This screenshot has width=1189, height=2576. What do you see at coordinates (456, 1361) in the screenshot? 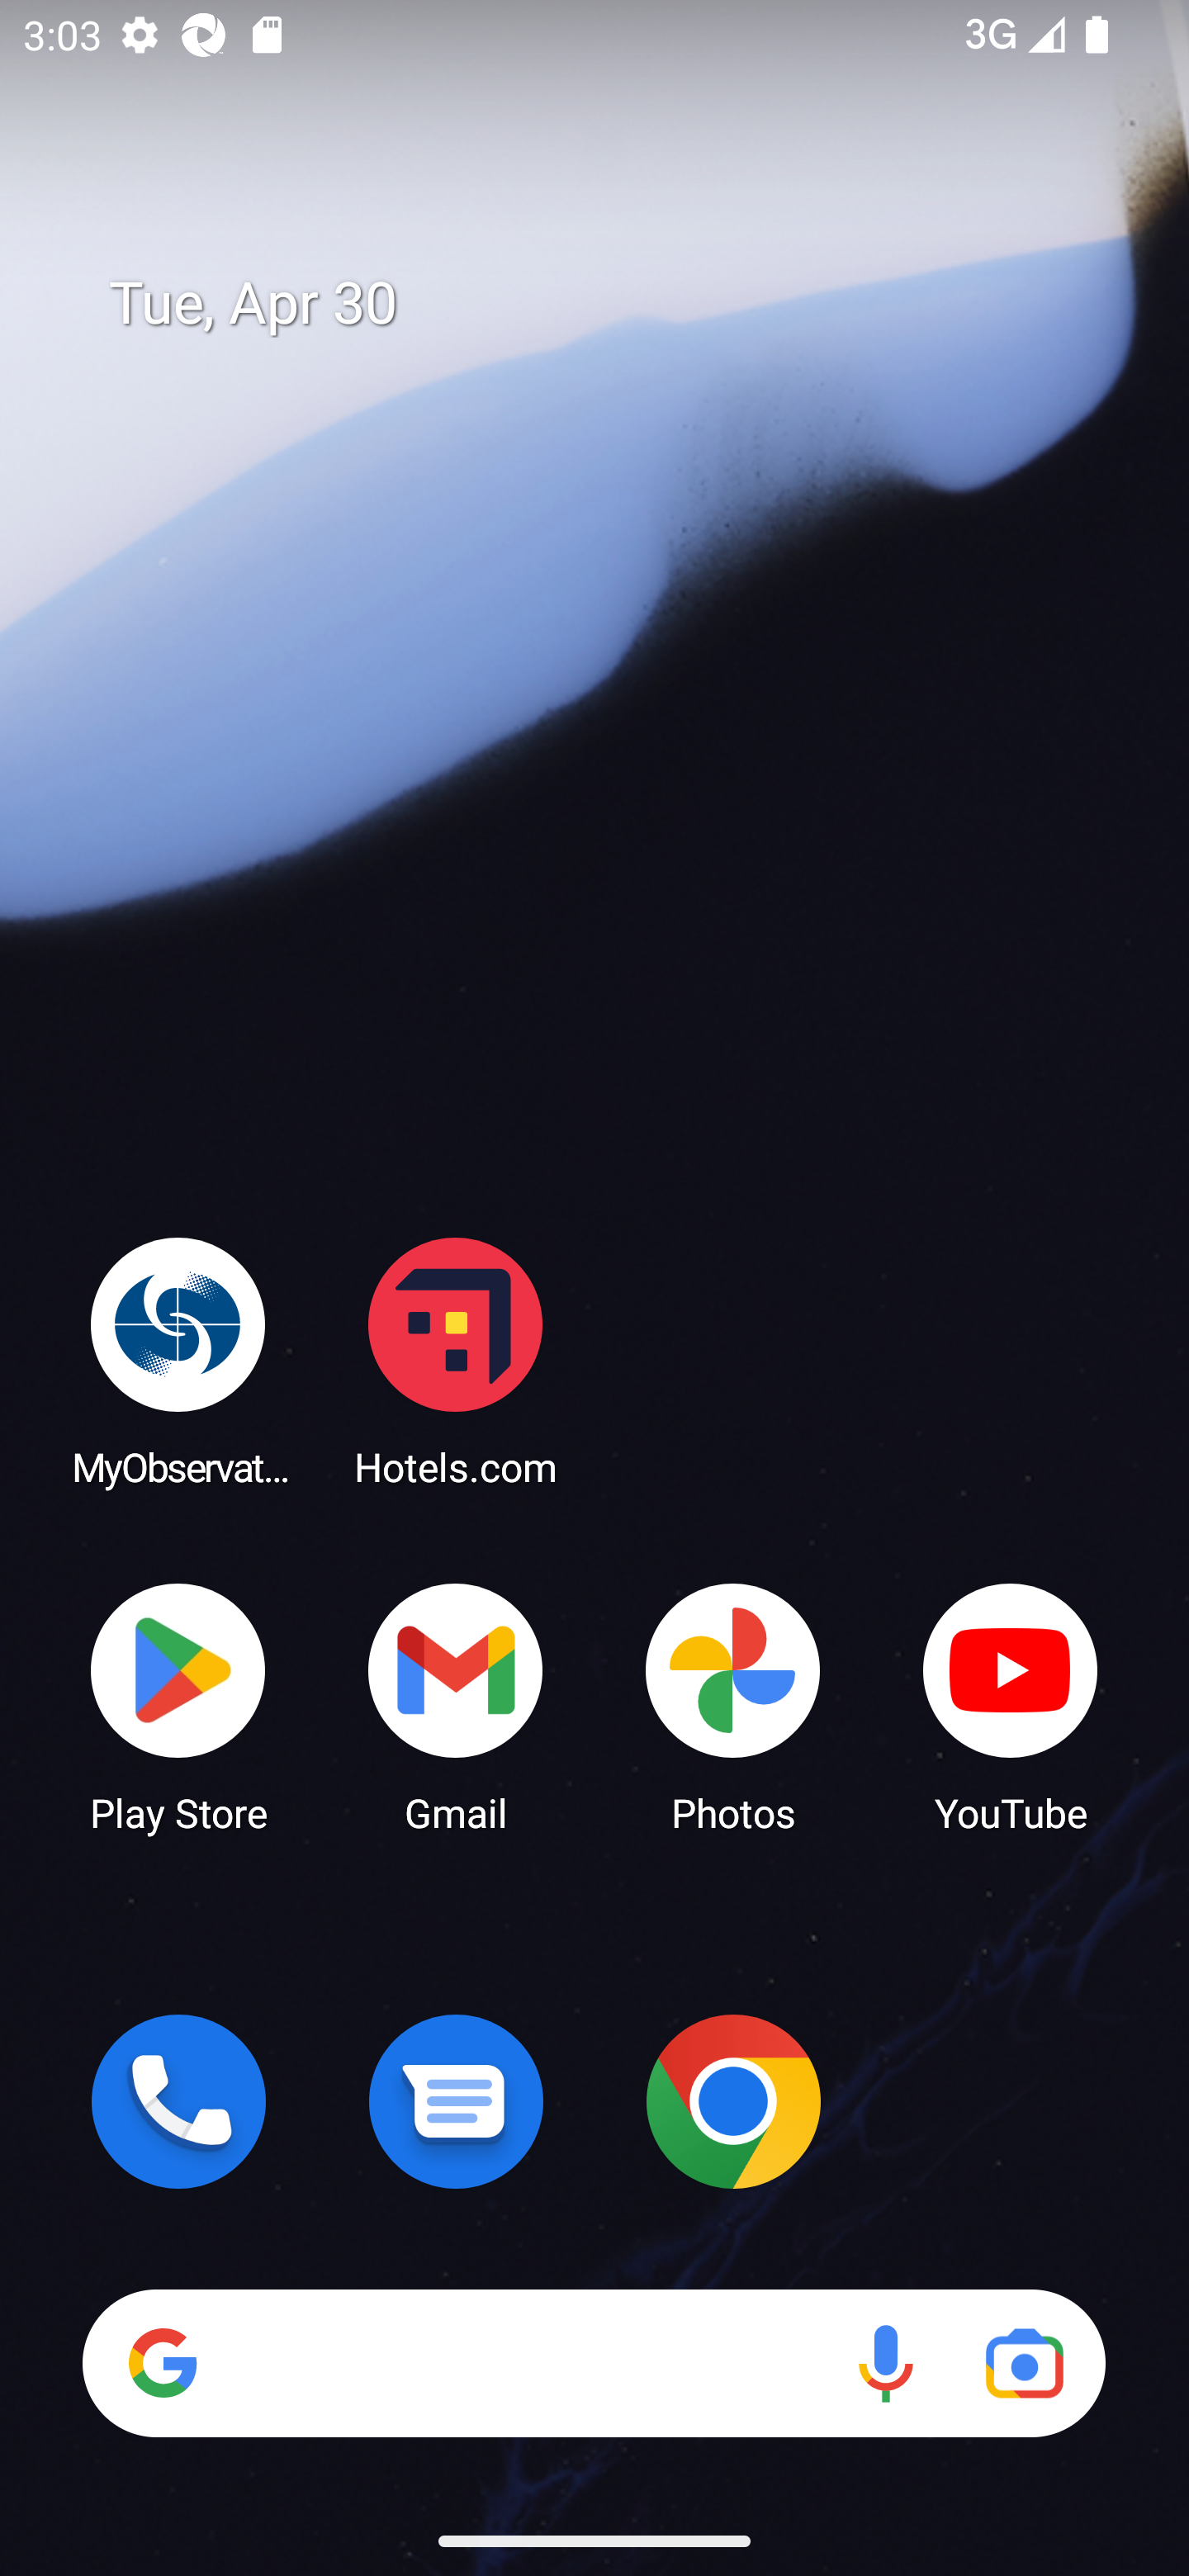
I see `Hotels.com` at bounding box center [456, 1361].